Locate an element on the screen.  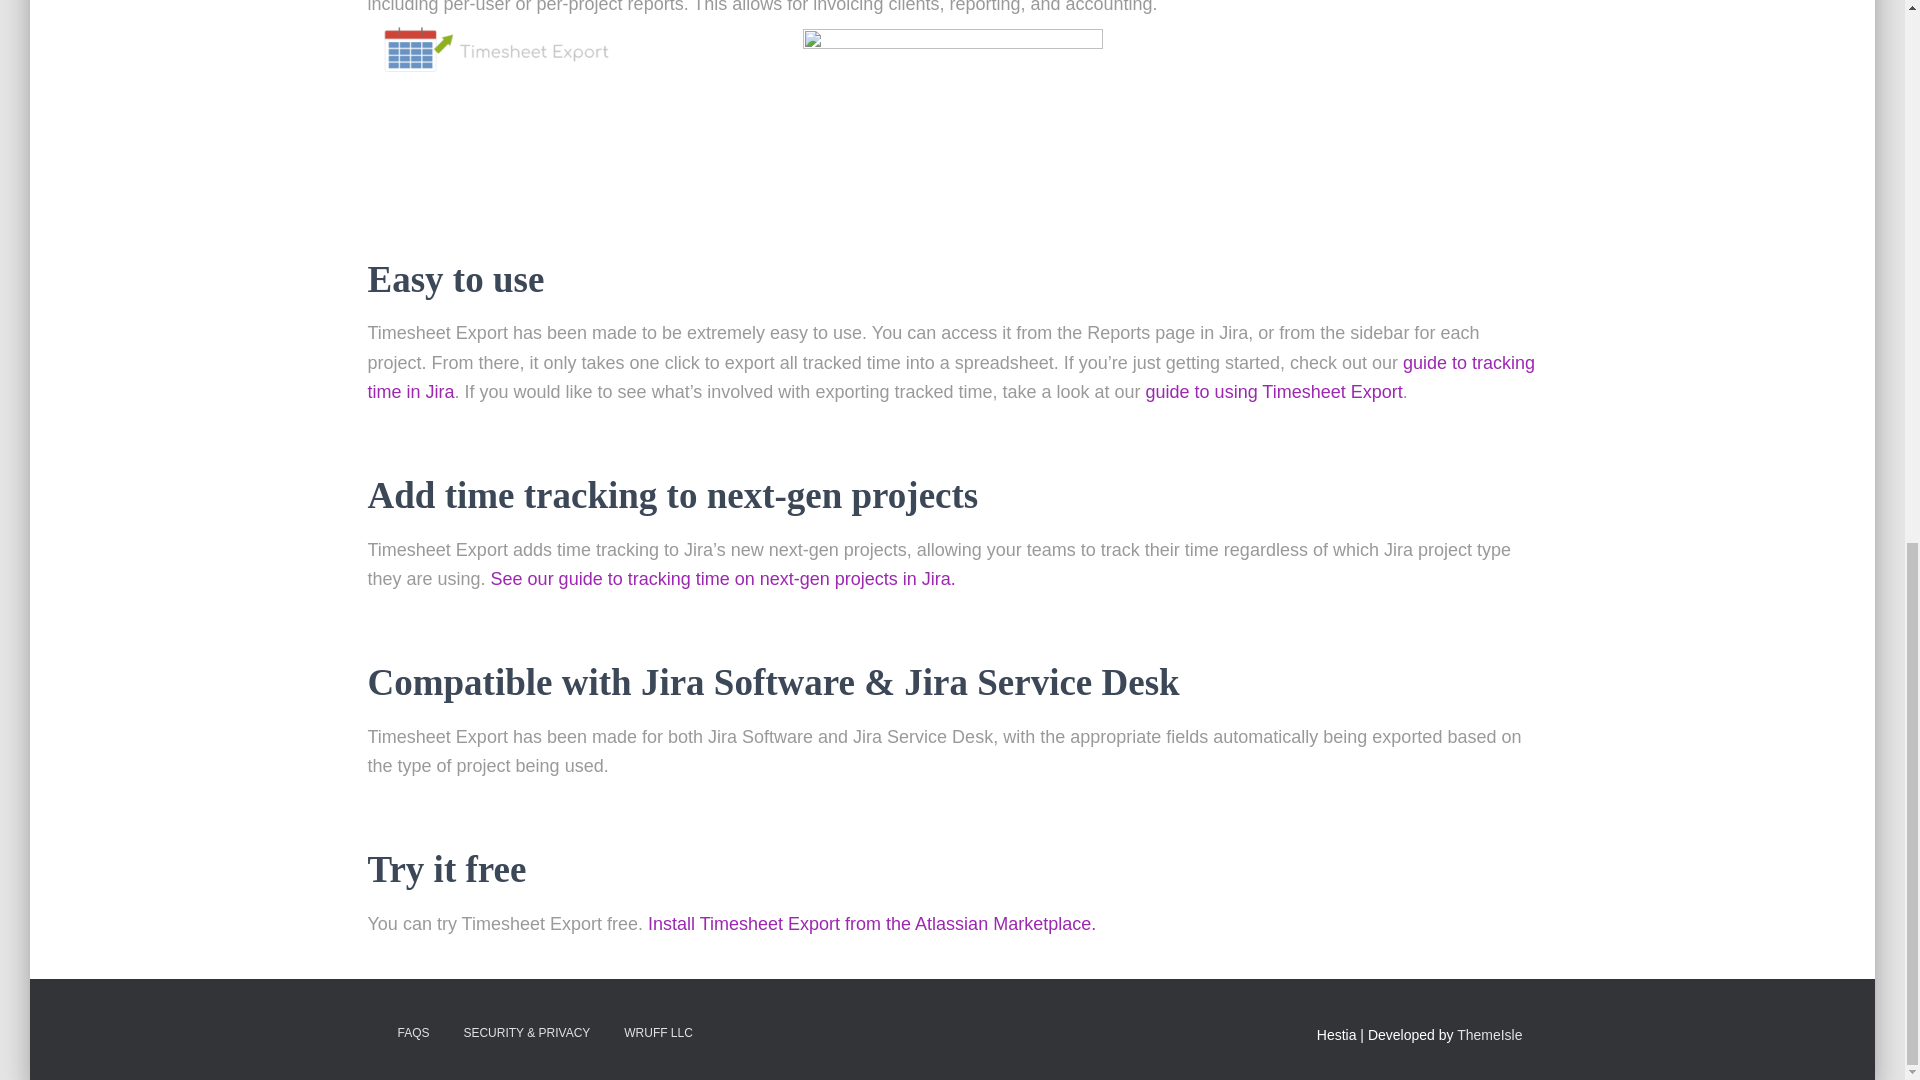
guide to tracking time in Jira is located at coordinates (952, 377).